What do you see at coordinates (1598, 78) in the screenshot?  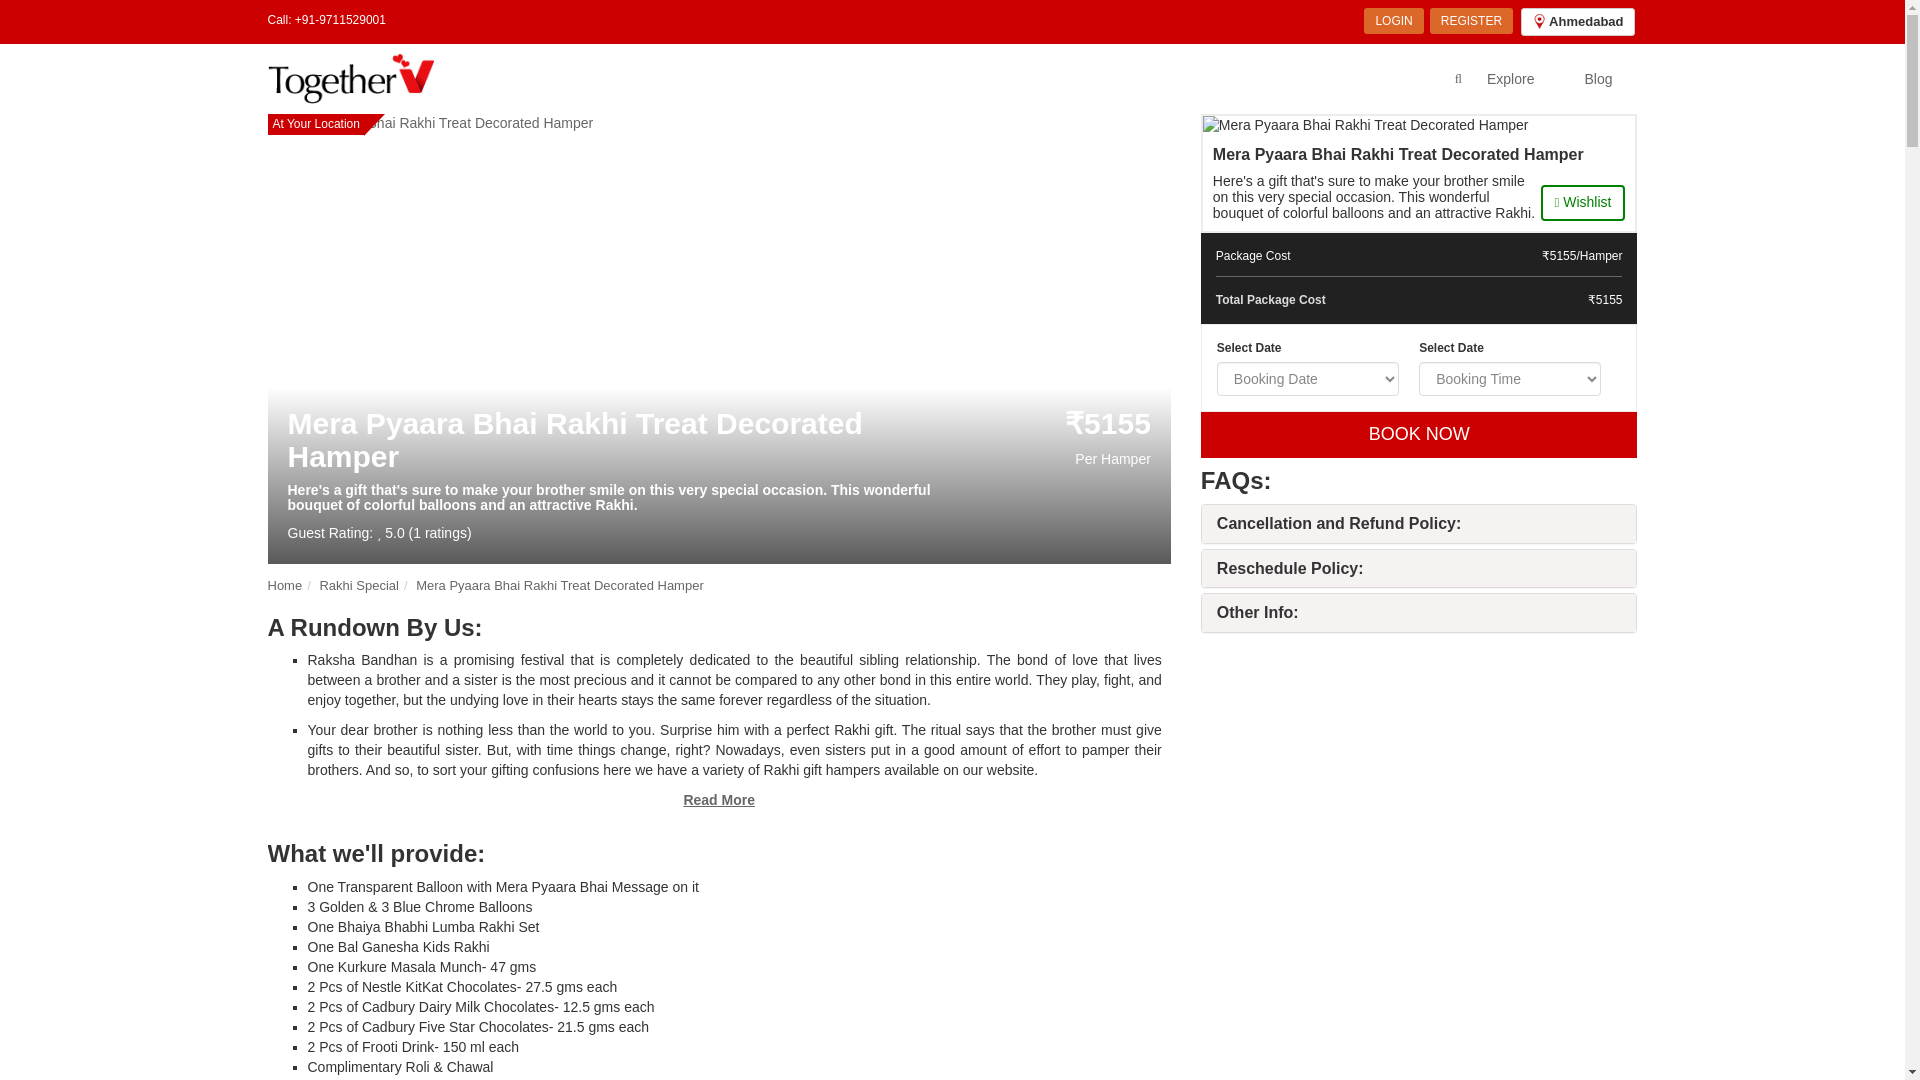 I see `Blog` at bounding box center [1598, 78].